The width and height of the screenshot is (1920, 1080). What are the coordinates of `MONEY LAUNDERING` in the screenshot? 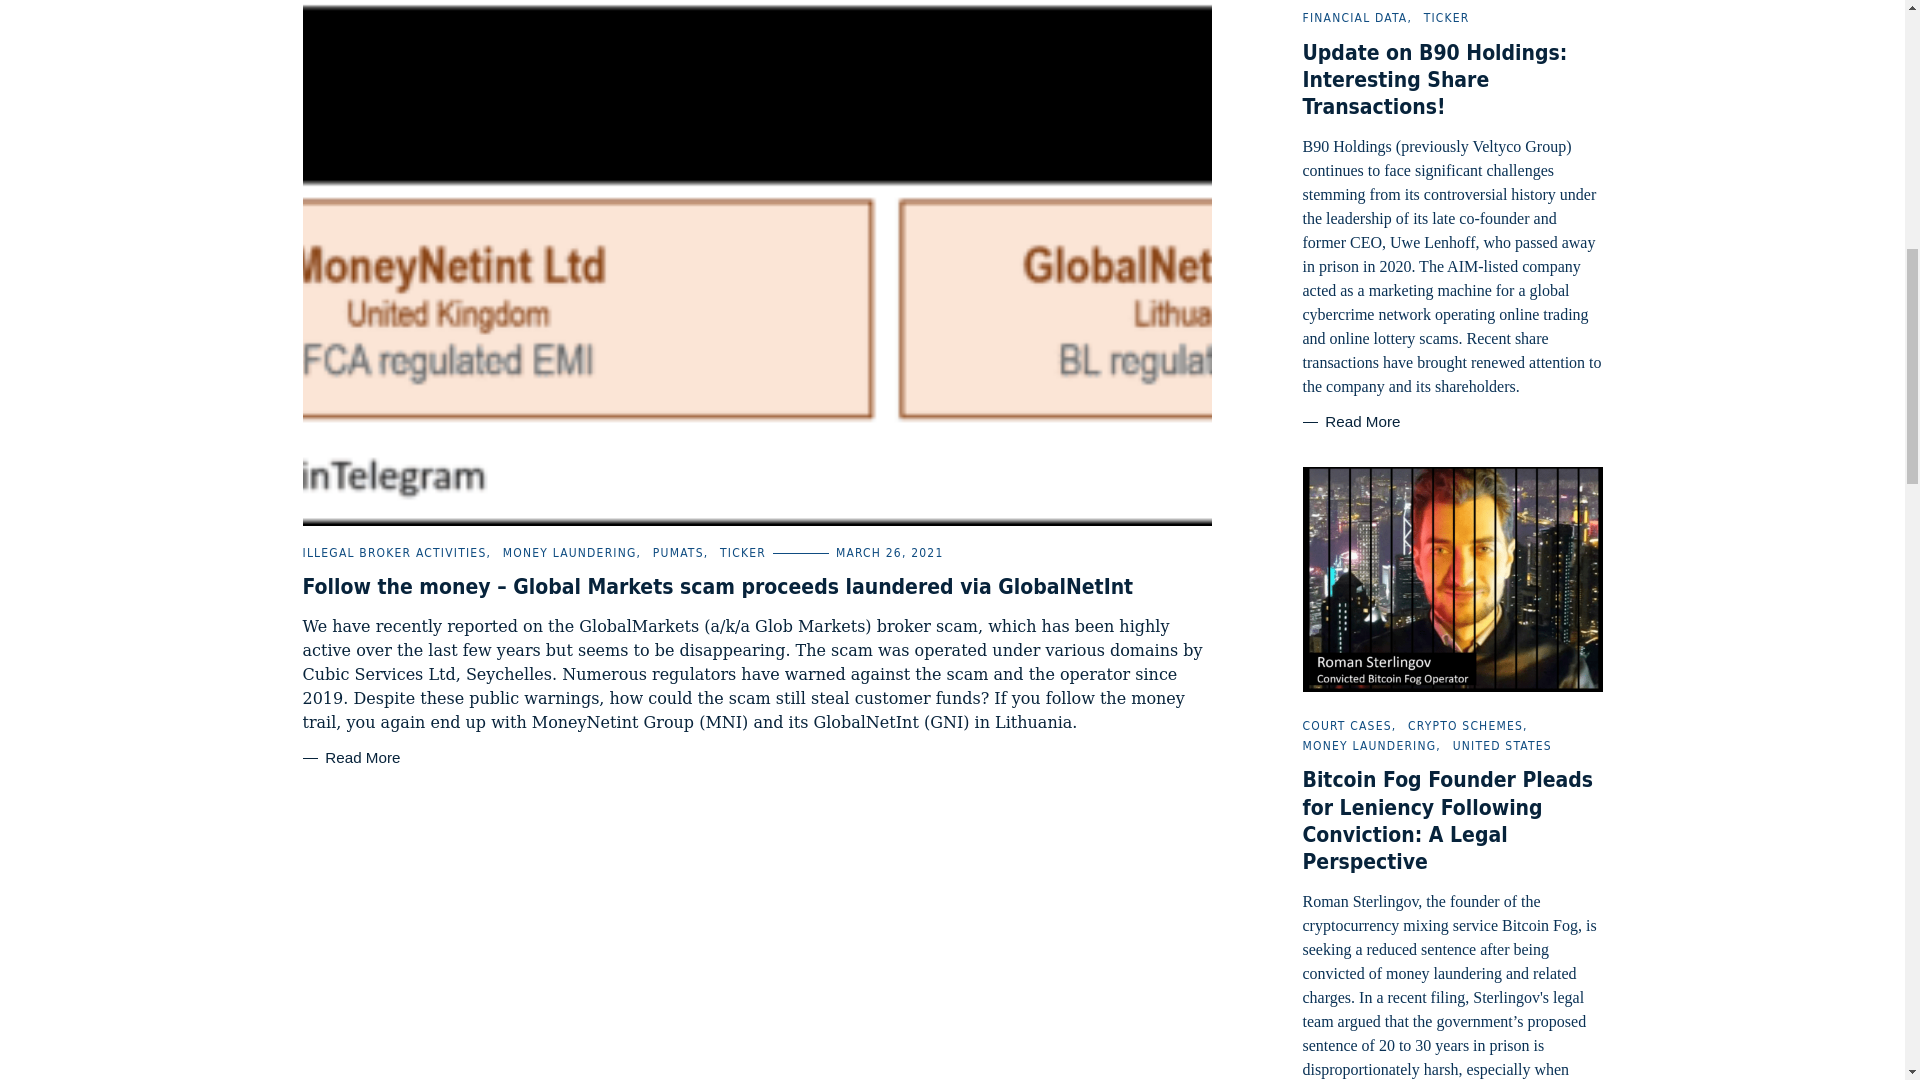 It's located at (570, 553).